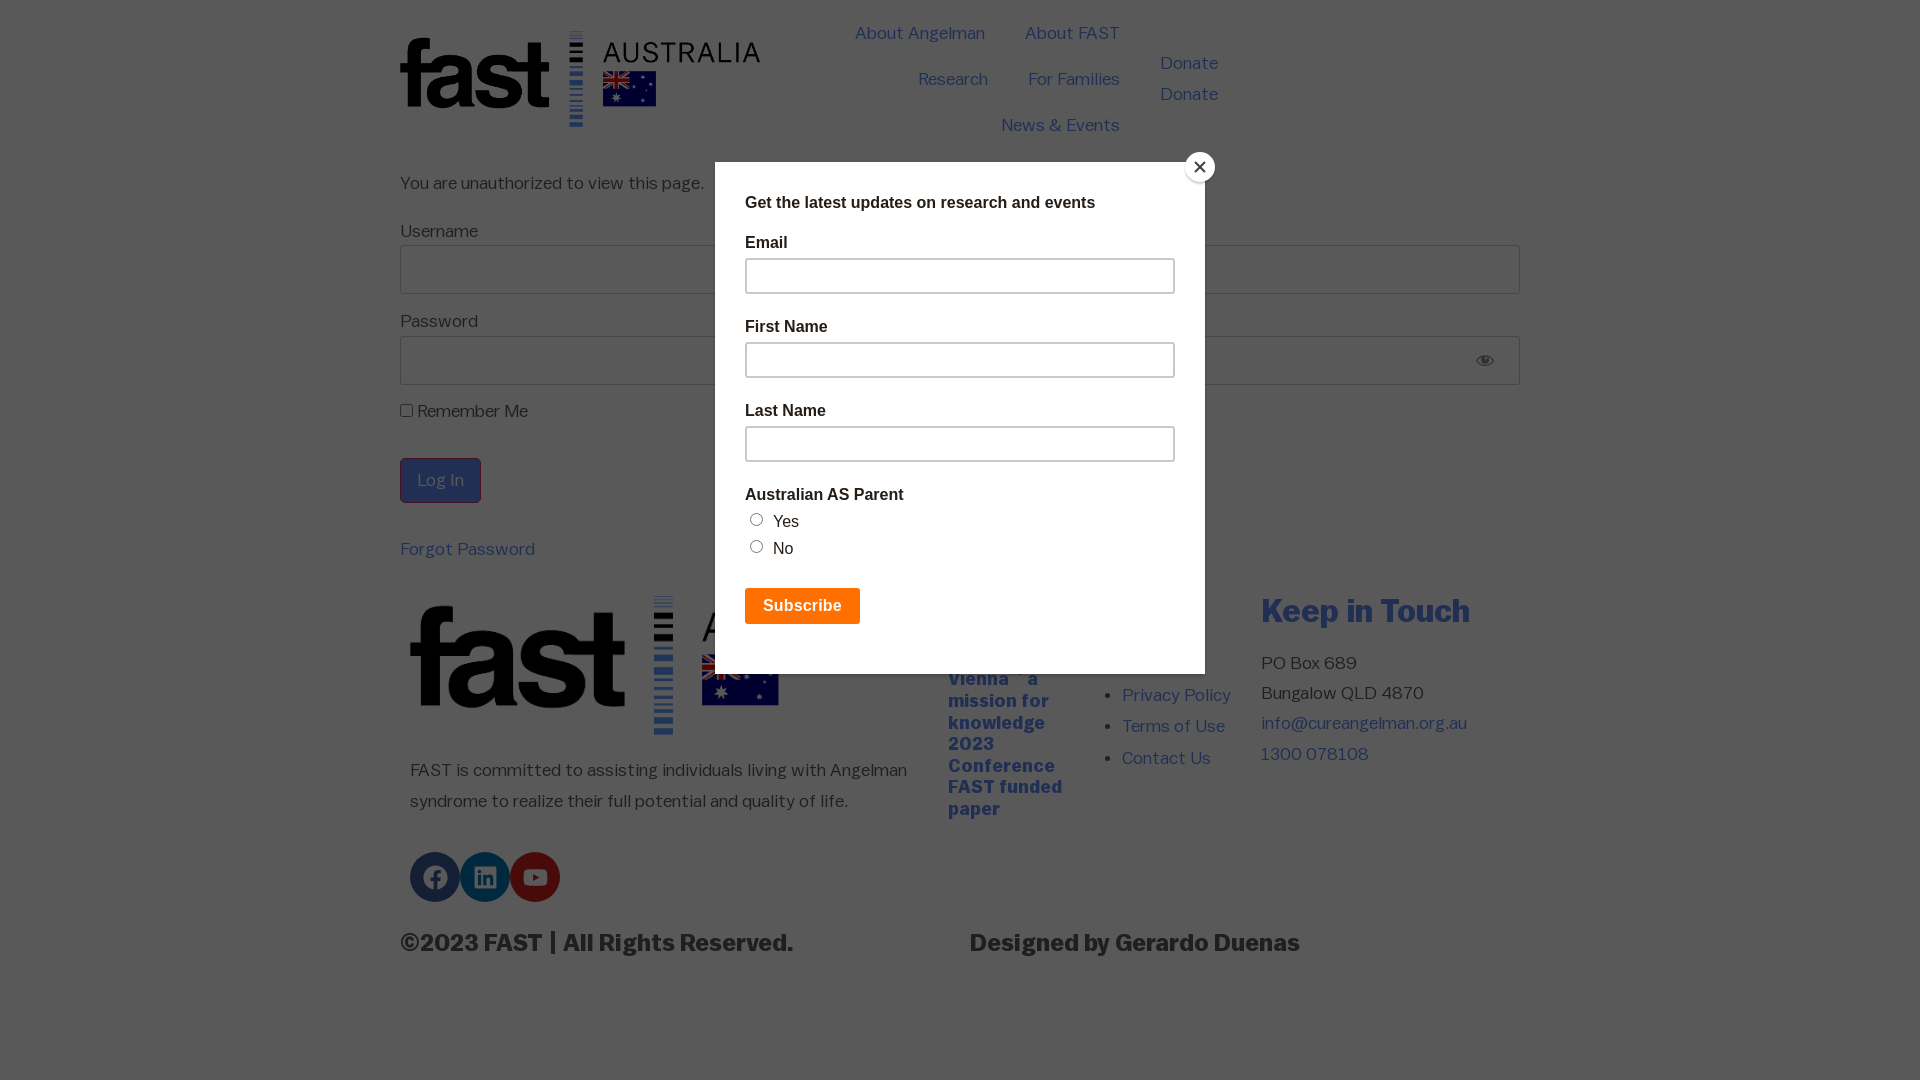 This screenshot has height=1080, width=1920. What do you see at coordinates (1135, 944) in the screenshot?
I see `Designed by Gerardo Duenas` at bounding box center [1135, 944].